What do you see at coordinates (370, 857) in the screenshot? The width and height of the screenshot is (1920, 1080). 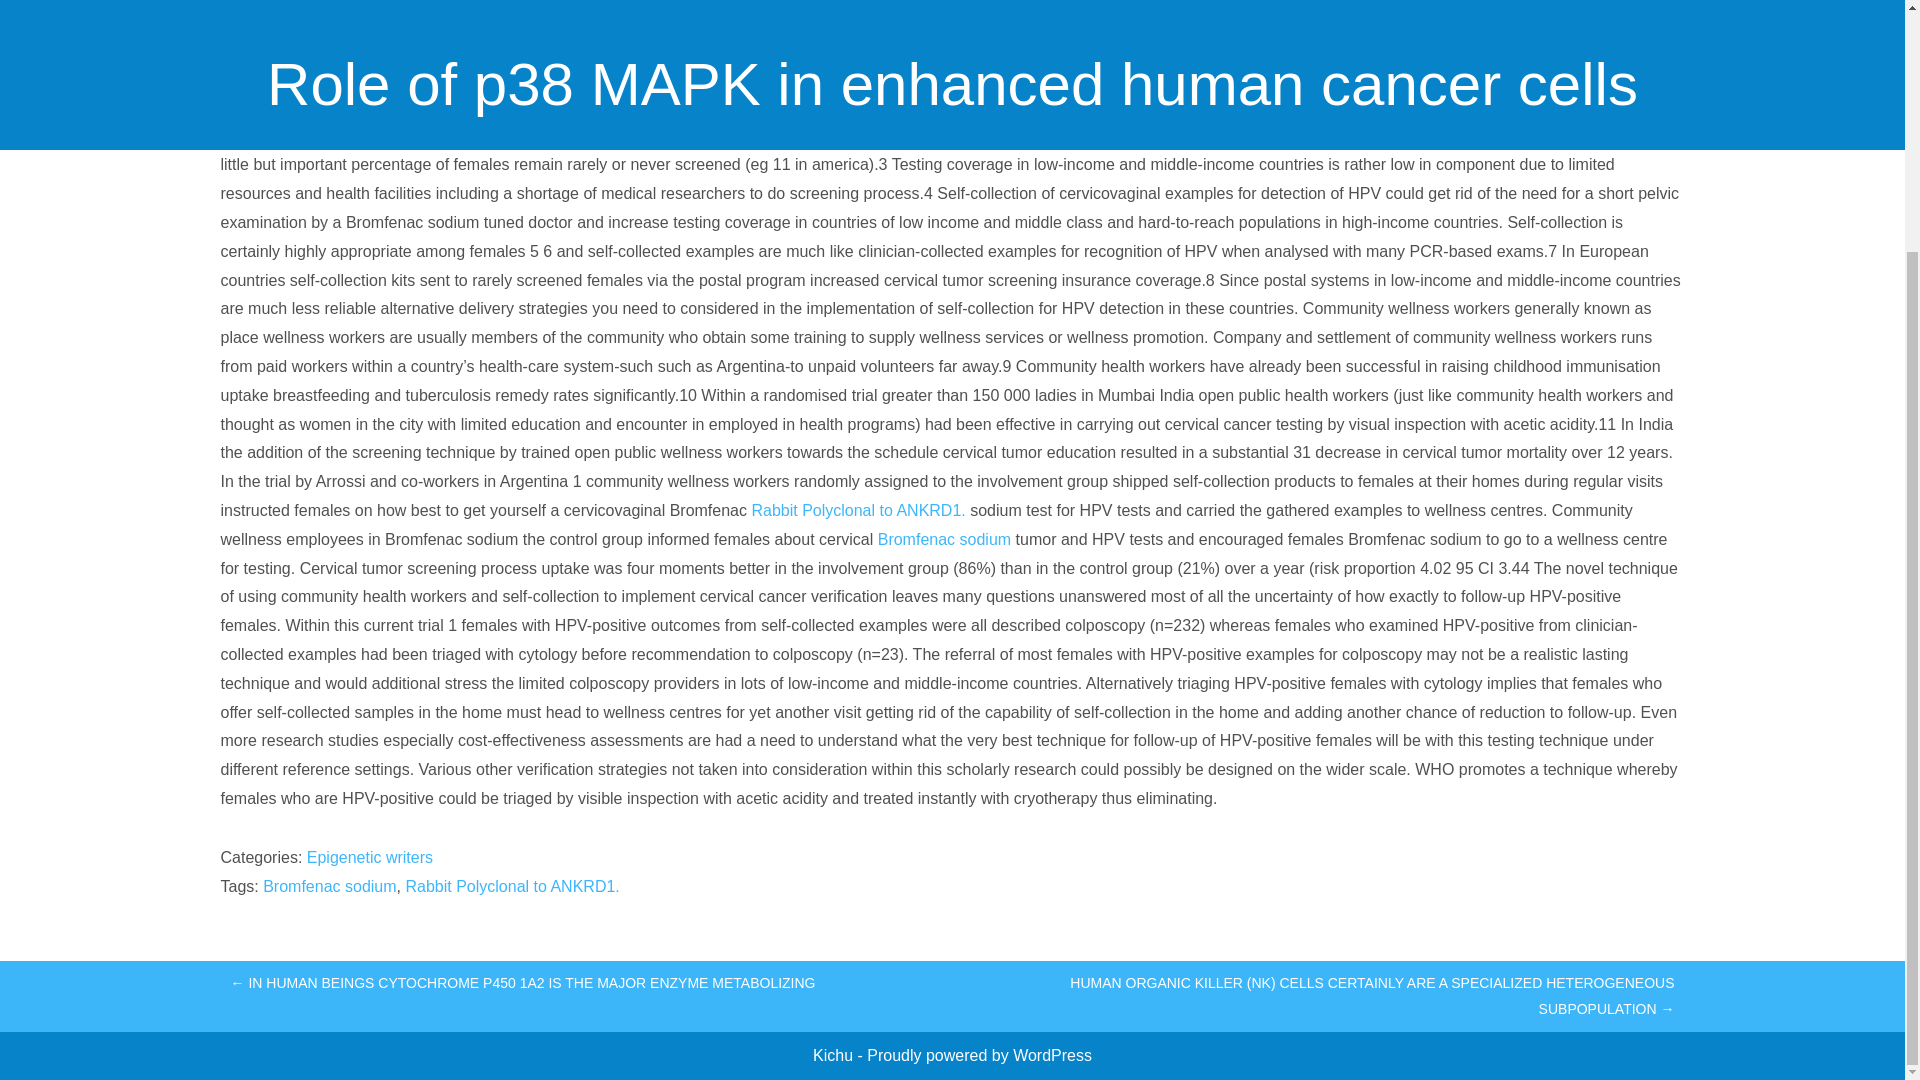 I see `Epigenetic writers` at bounding box center [370, 857].